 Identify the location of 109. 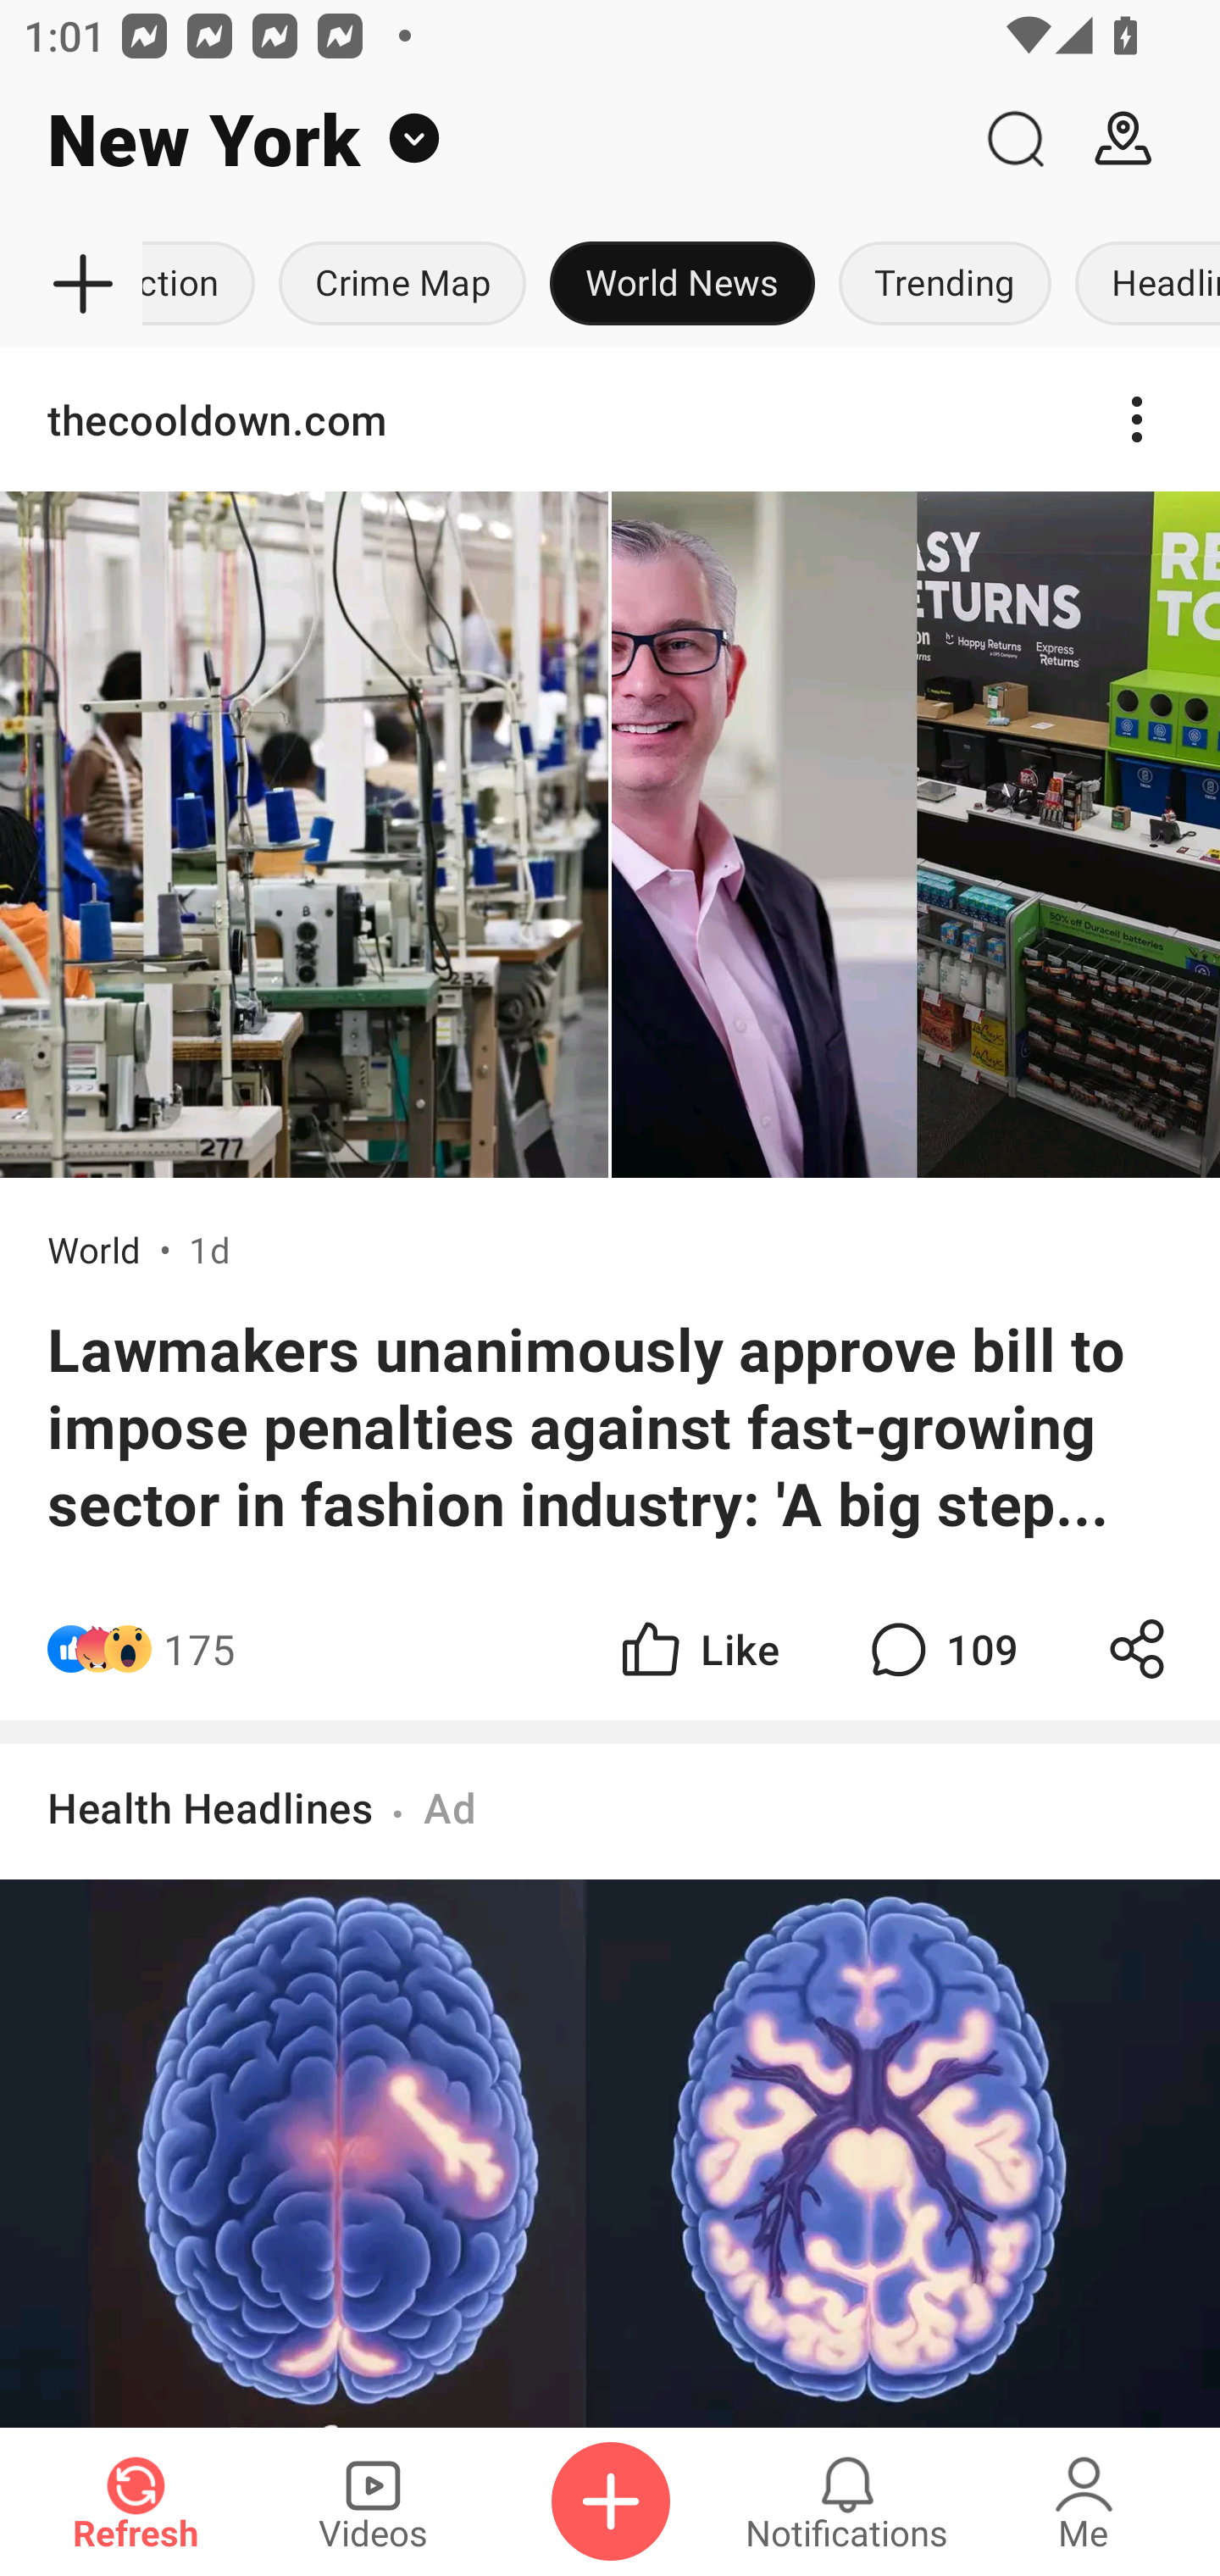
(940, 1648).